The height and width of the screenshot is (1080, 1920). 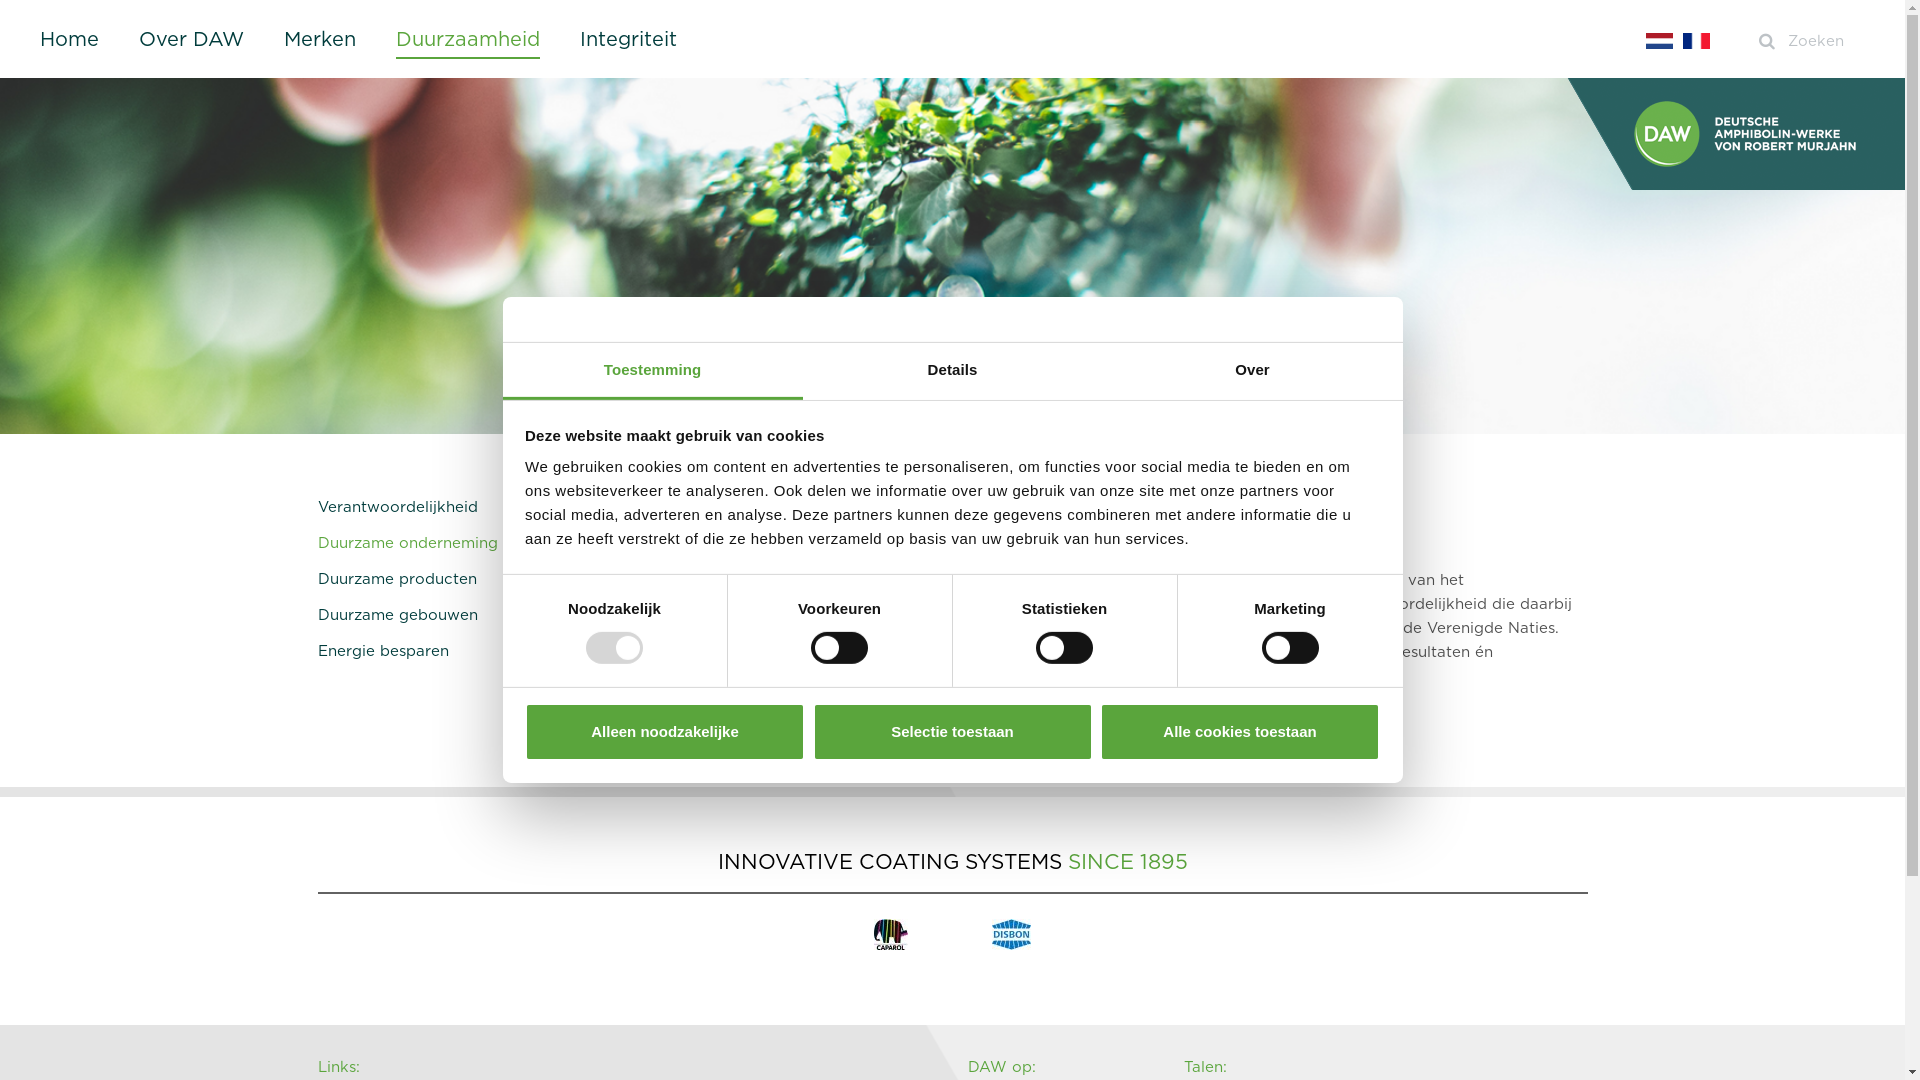 What do you see at coordinates (1240, 732) in the screenshot?
I see `Alle cookies toestaan` at bounding box center [1240, 732].